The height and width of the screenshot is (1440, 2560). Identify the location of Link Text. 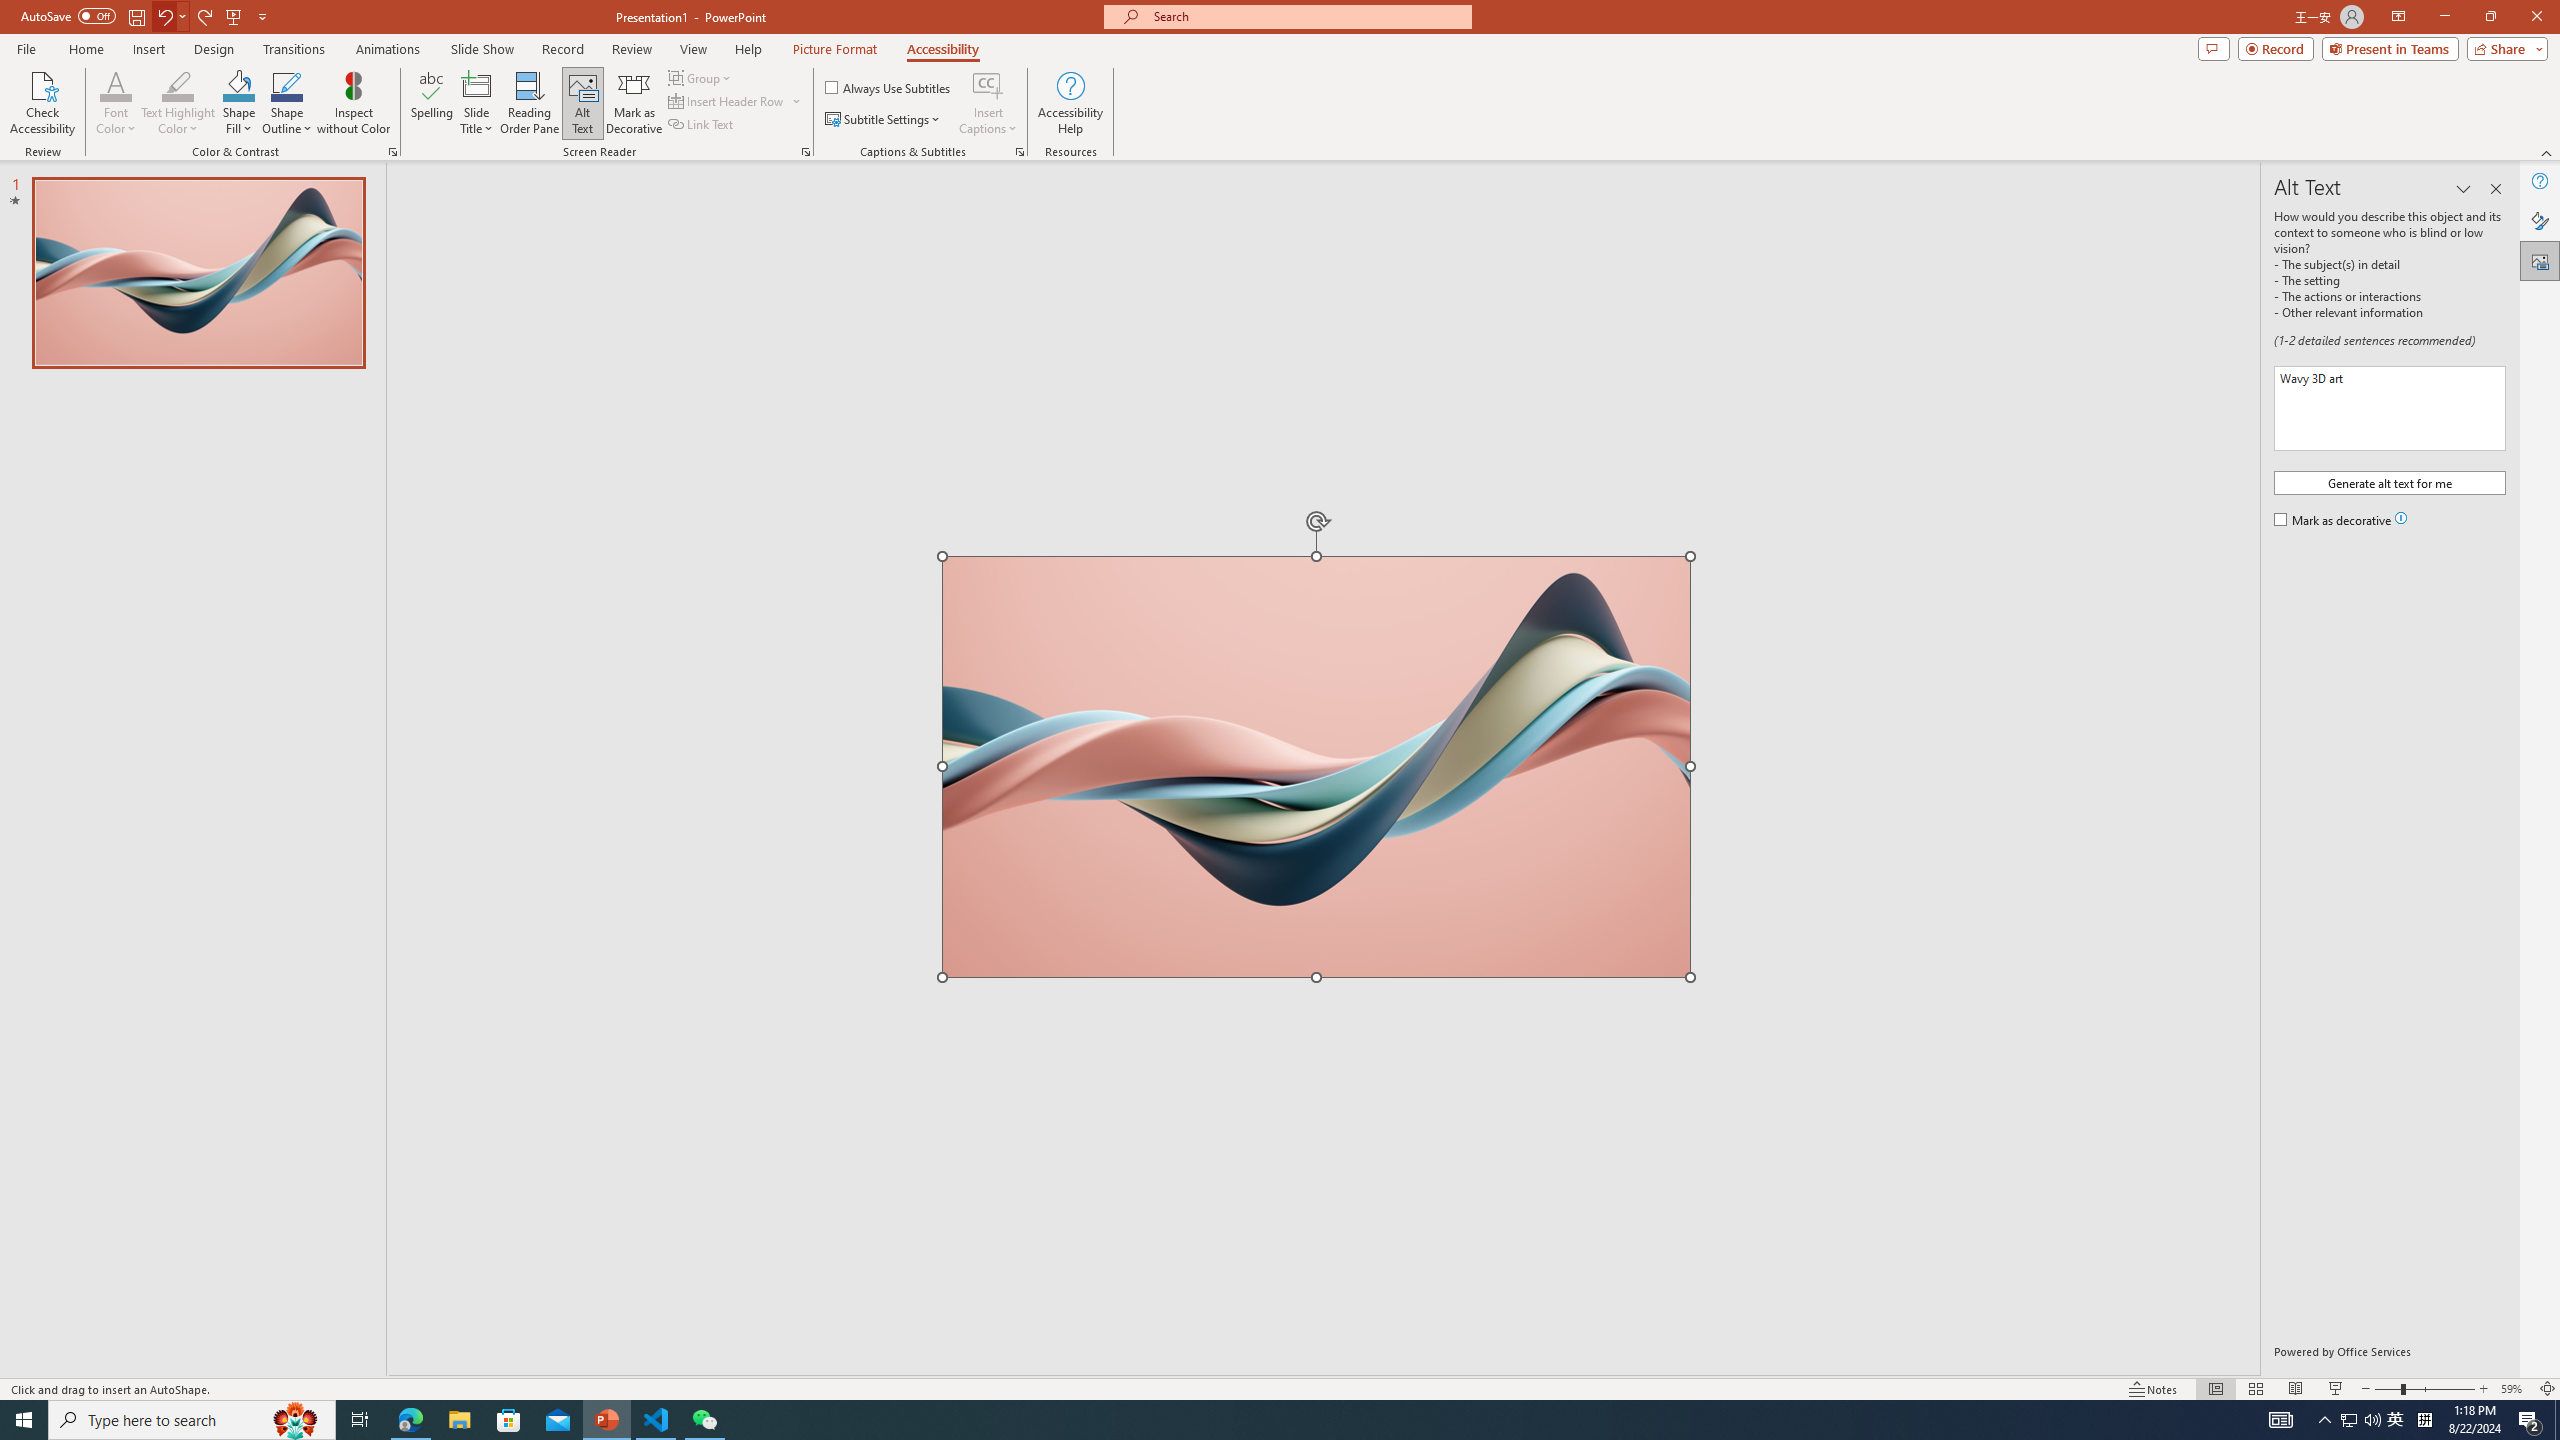
(702, 124).